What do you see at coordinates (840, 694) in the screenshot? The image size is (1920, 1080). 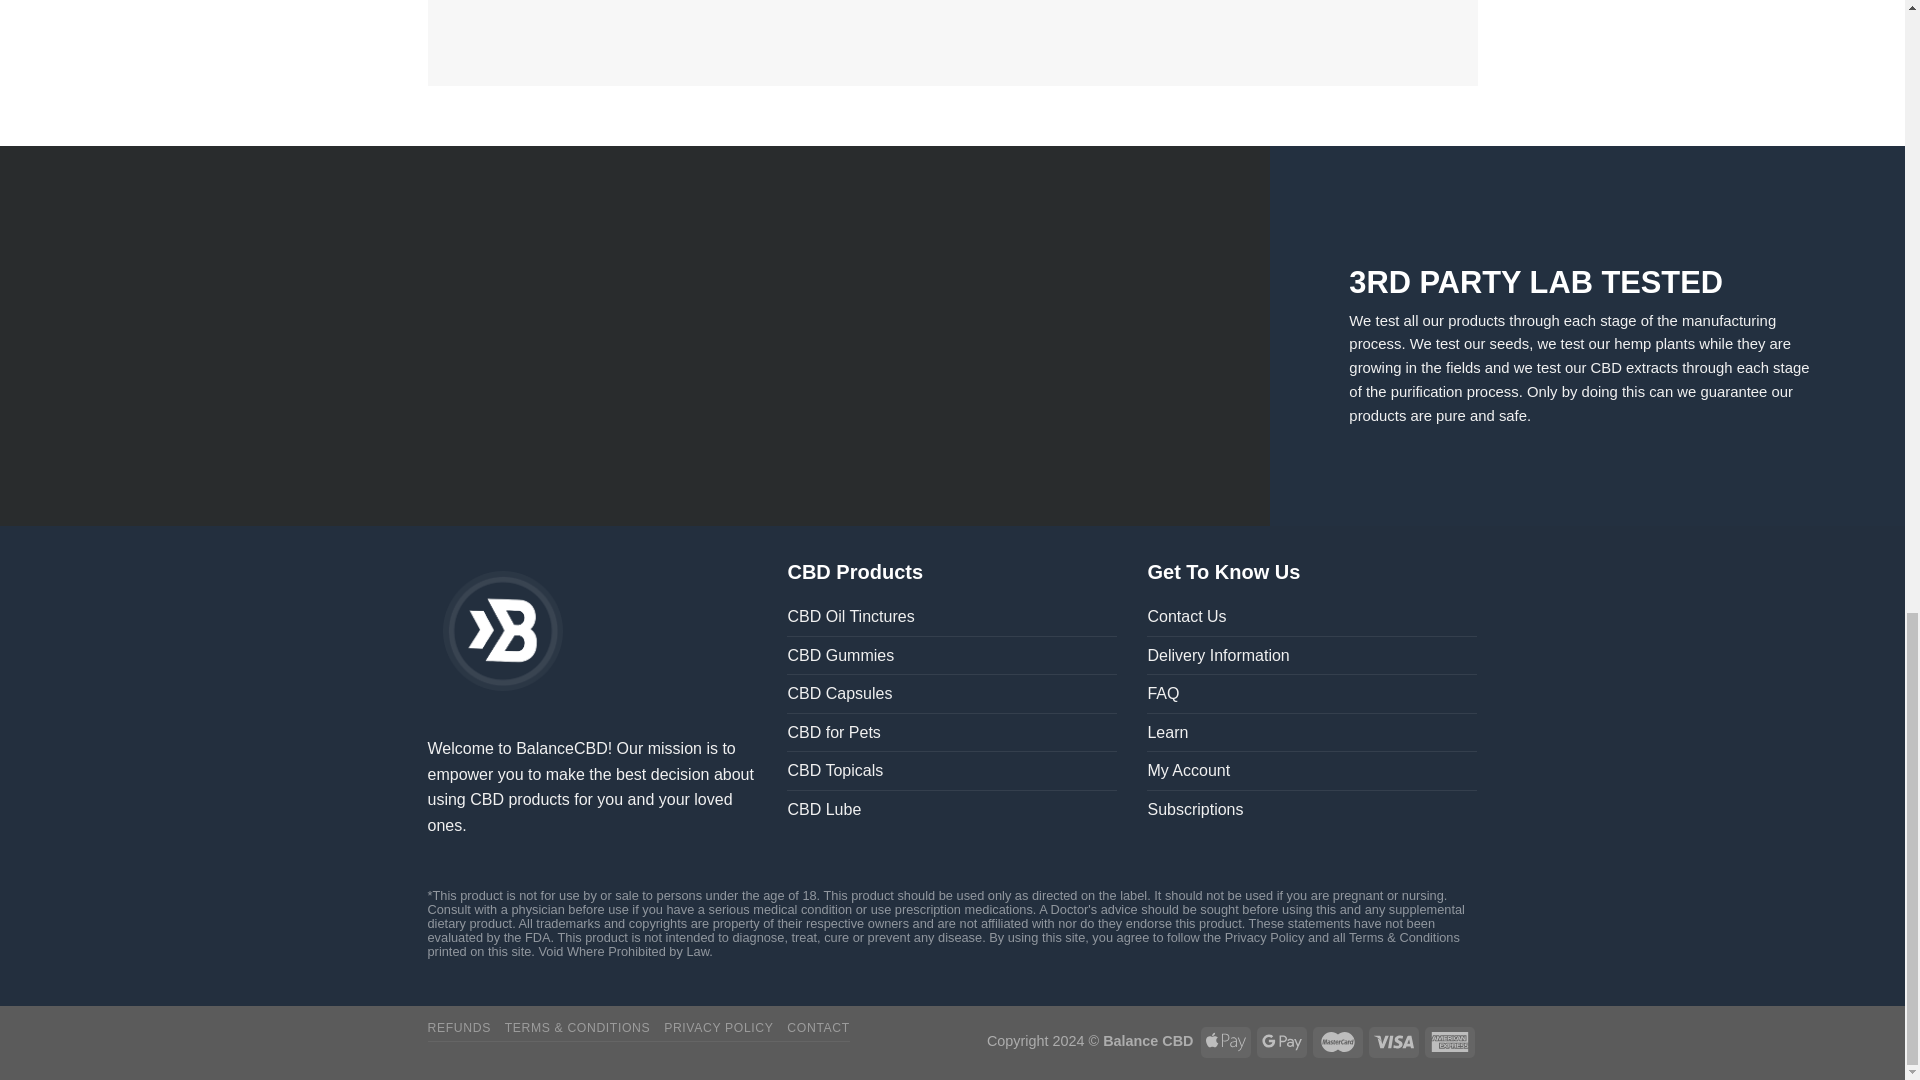 I see `CBD Capsules` at bounding box center [840, 694].